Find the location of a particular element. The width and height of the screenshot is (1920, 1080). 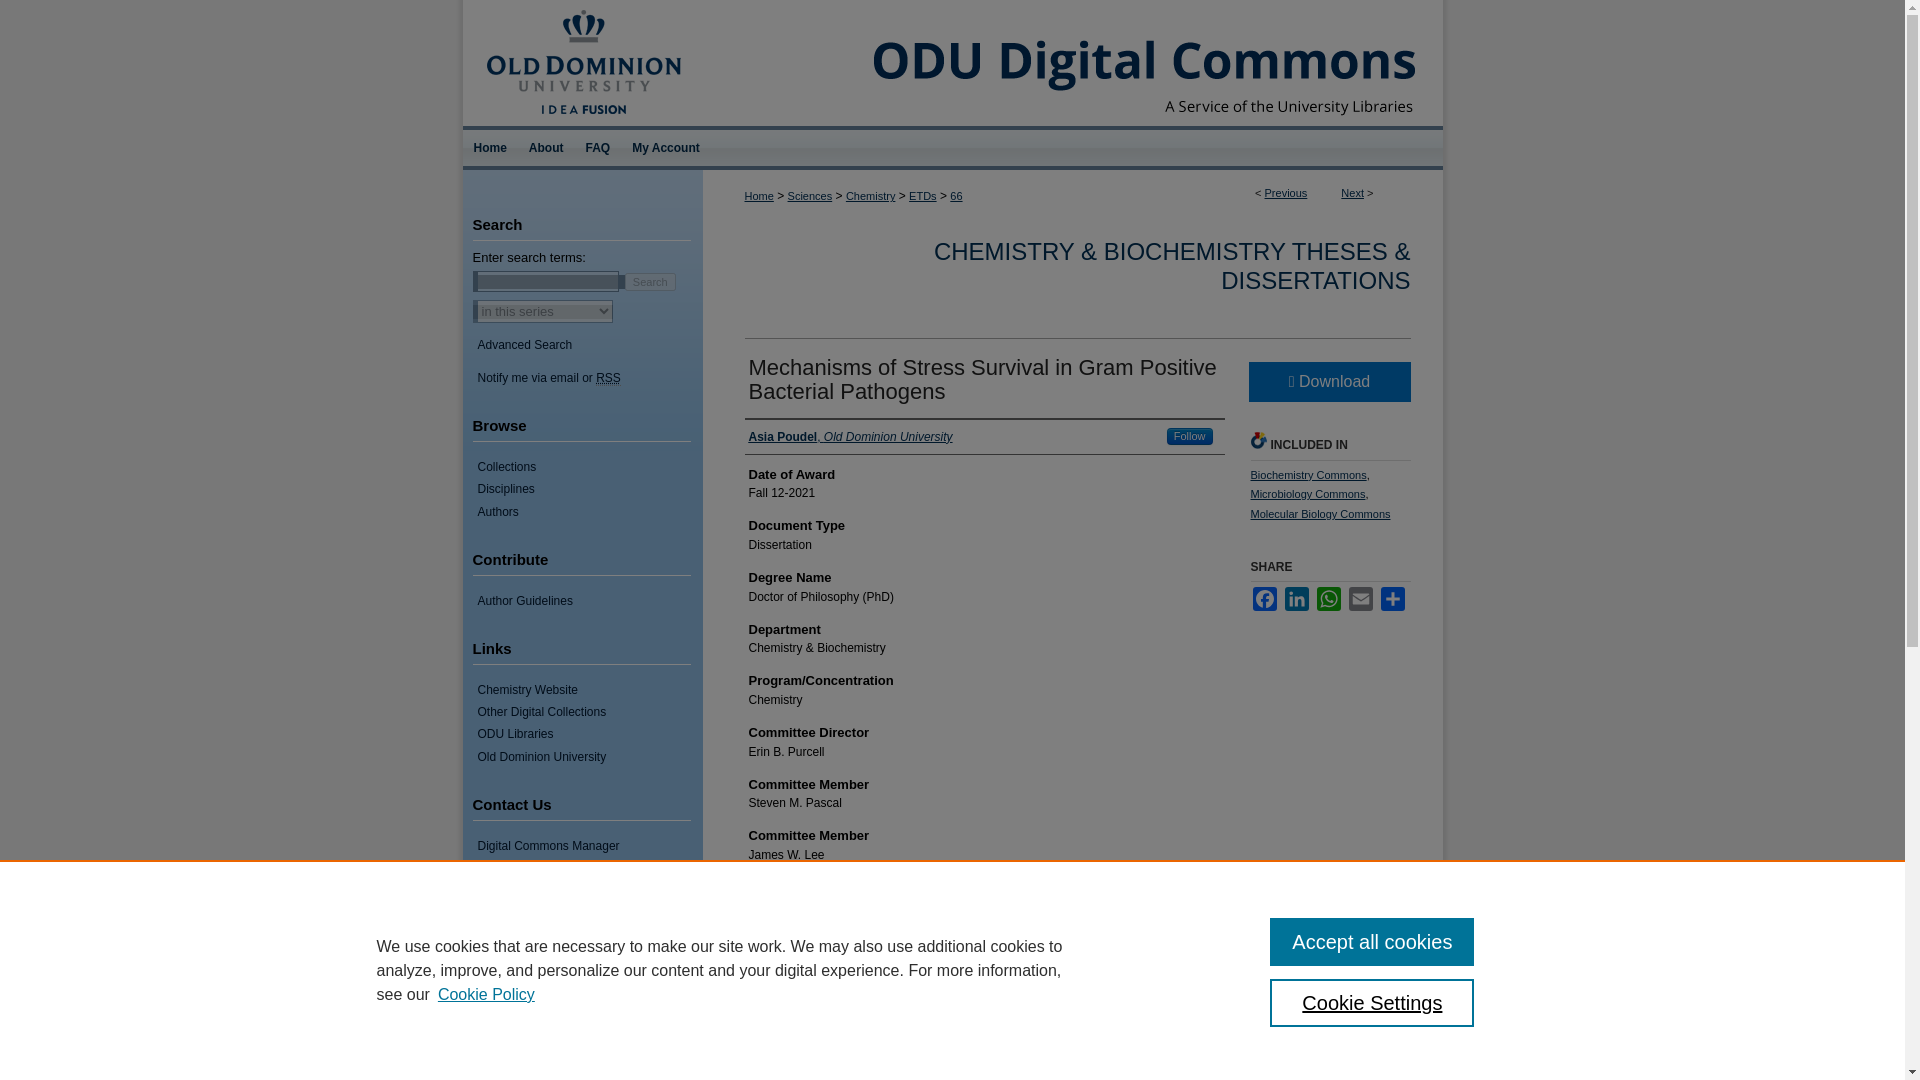

Advanced Search is located at coordinates (525, 345).